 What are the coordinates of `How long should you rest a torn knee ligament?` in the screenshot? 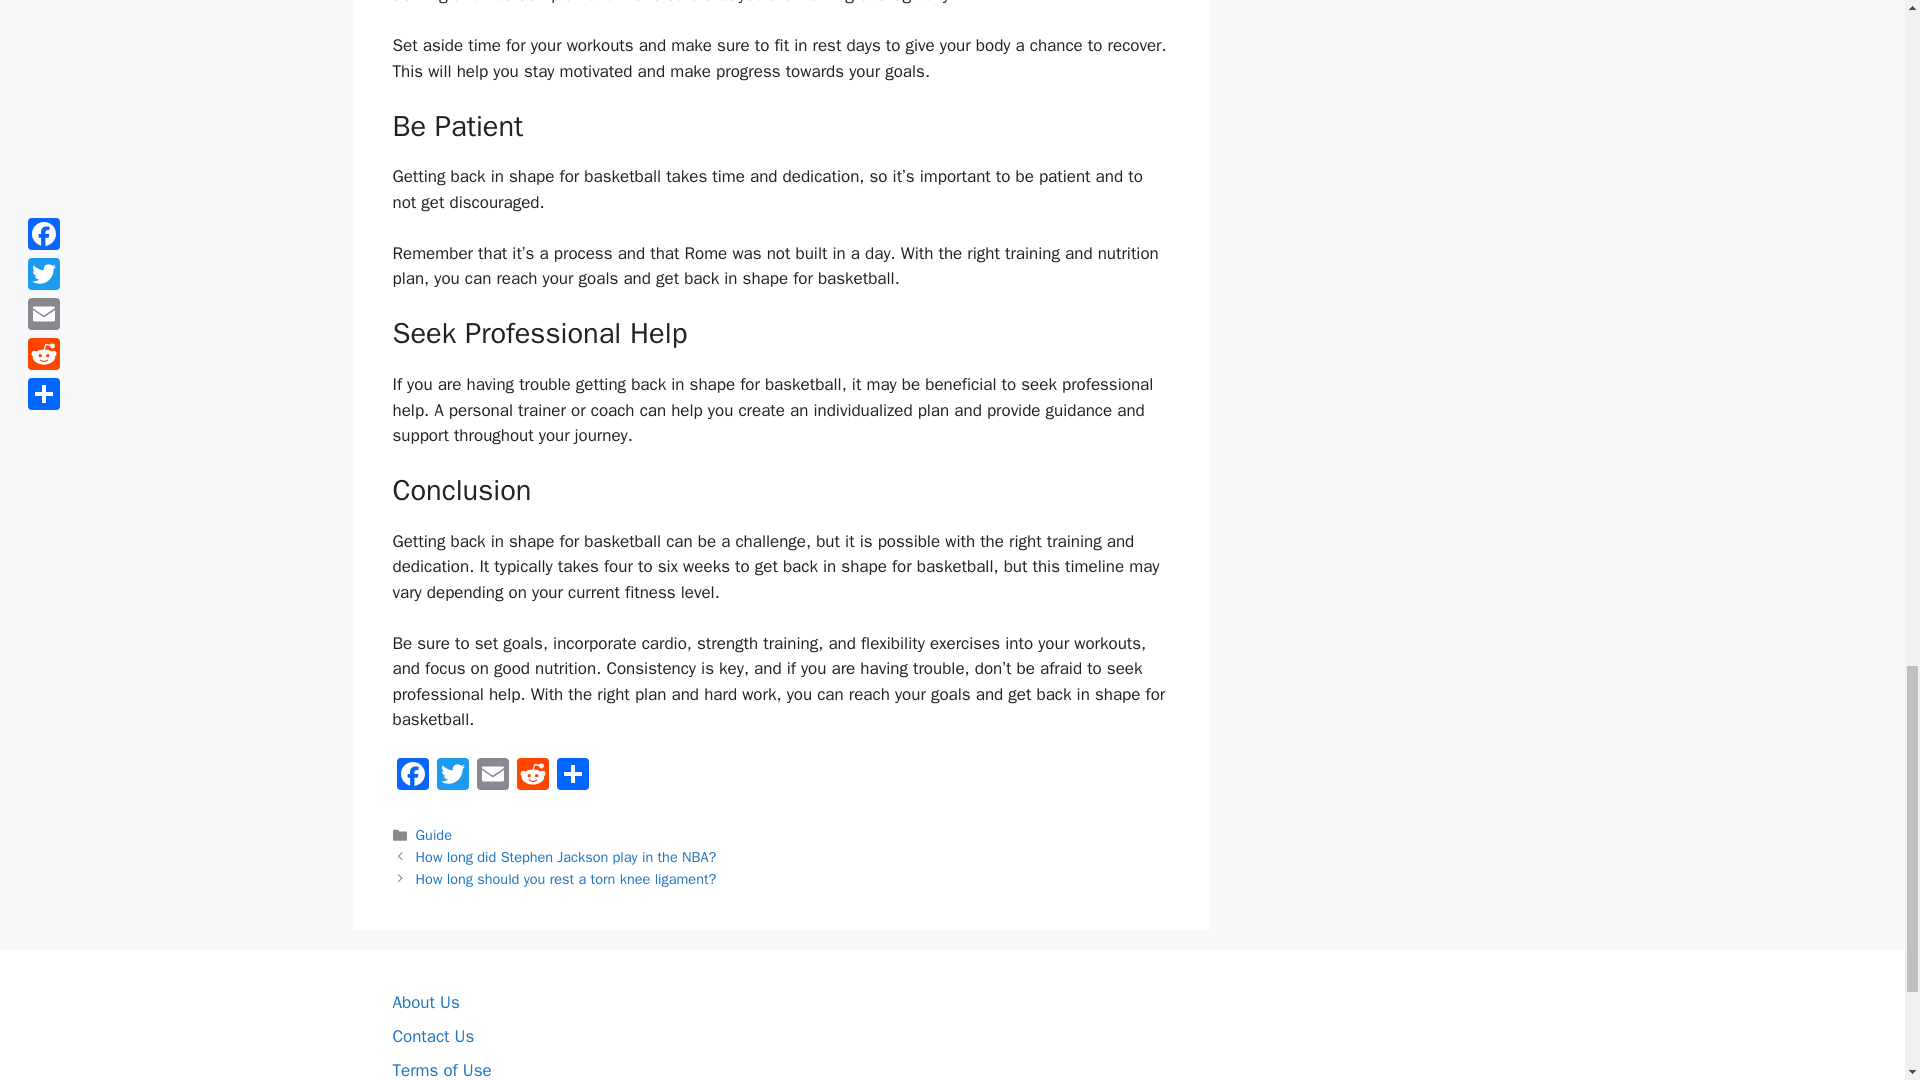 It's located at (566, 878).